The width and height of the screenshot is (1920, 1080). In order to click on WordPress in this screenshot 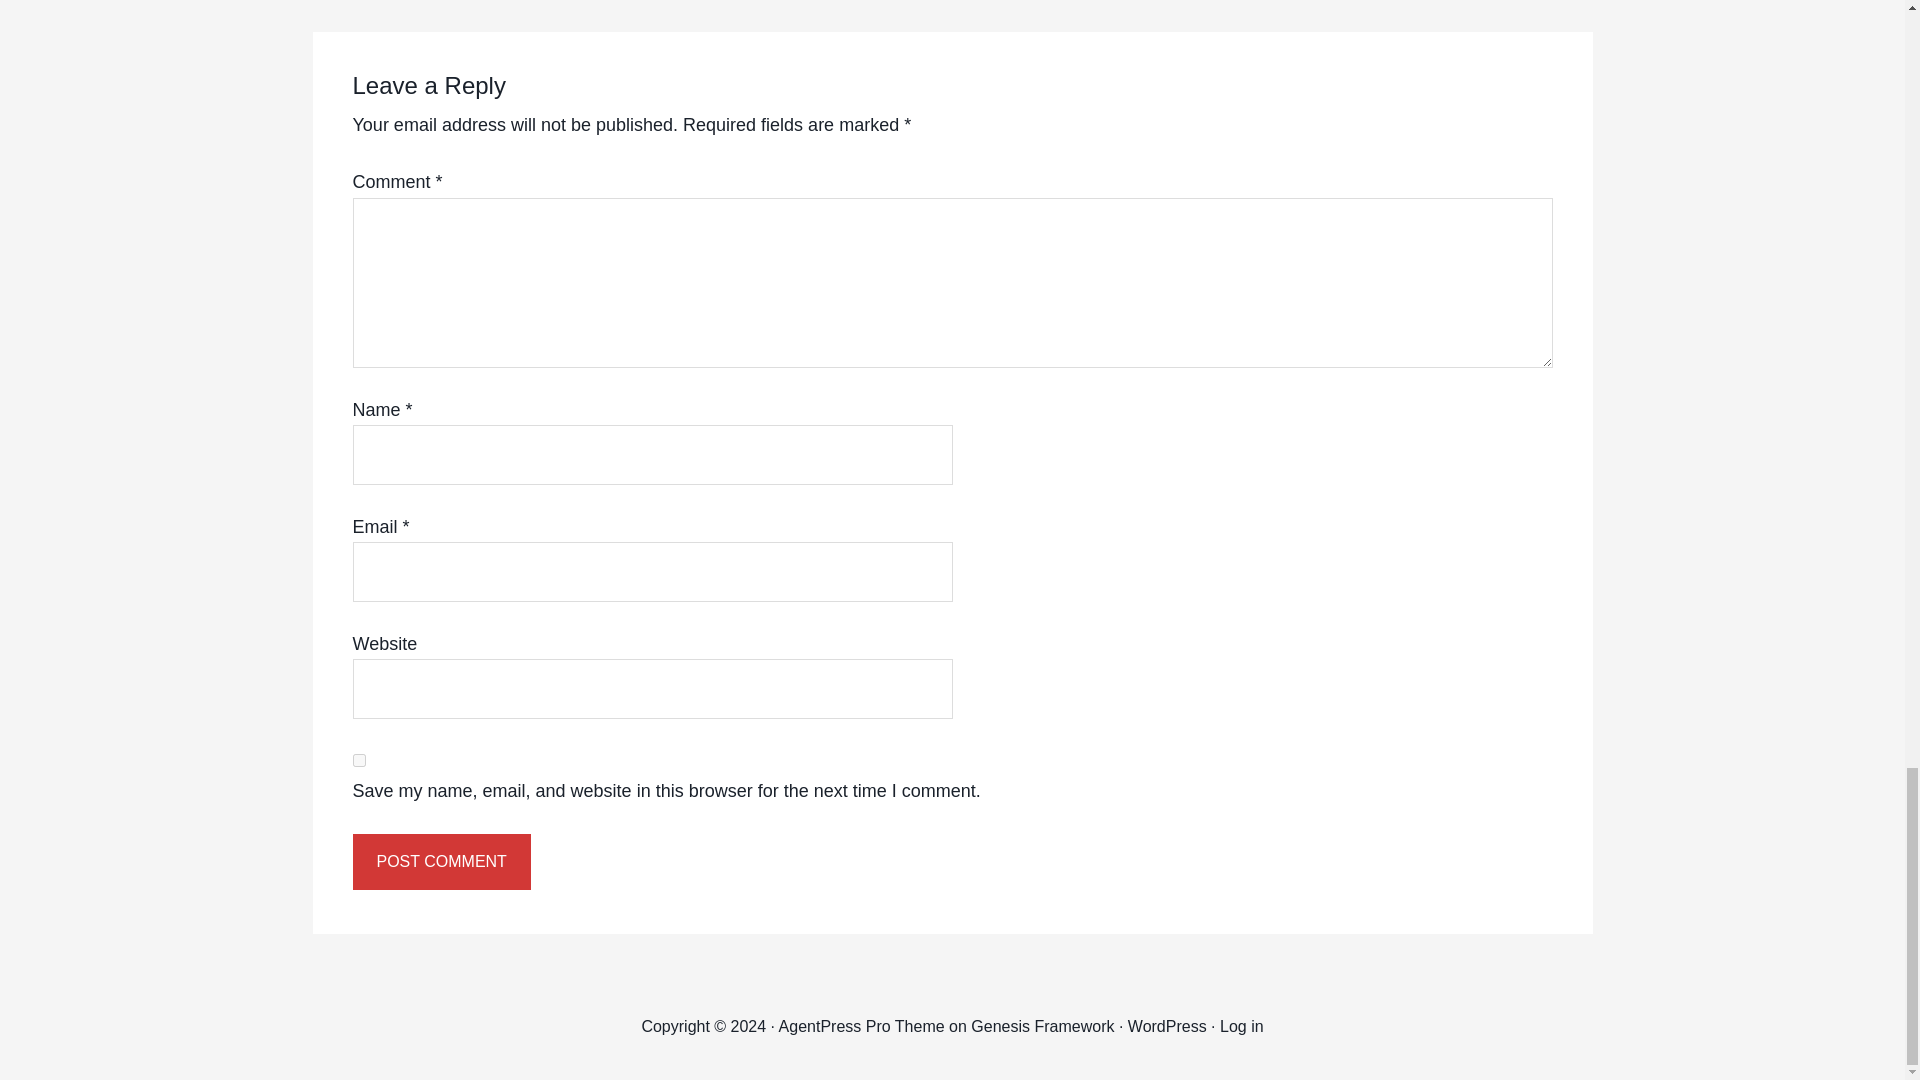, I will do `click(1168, 1026)`.